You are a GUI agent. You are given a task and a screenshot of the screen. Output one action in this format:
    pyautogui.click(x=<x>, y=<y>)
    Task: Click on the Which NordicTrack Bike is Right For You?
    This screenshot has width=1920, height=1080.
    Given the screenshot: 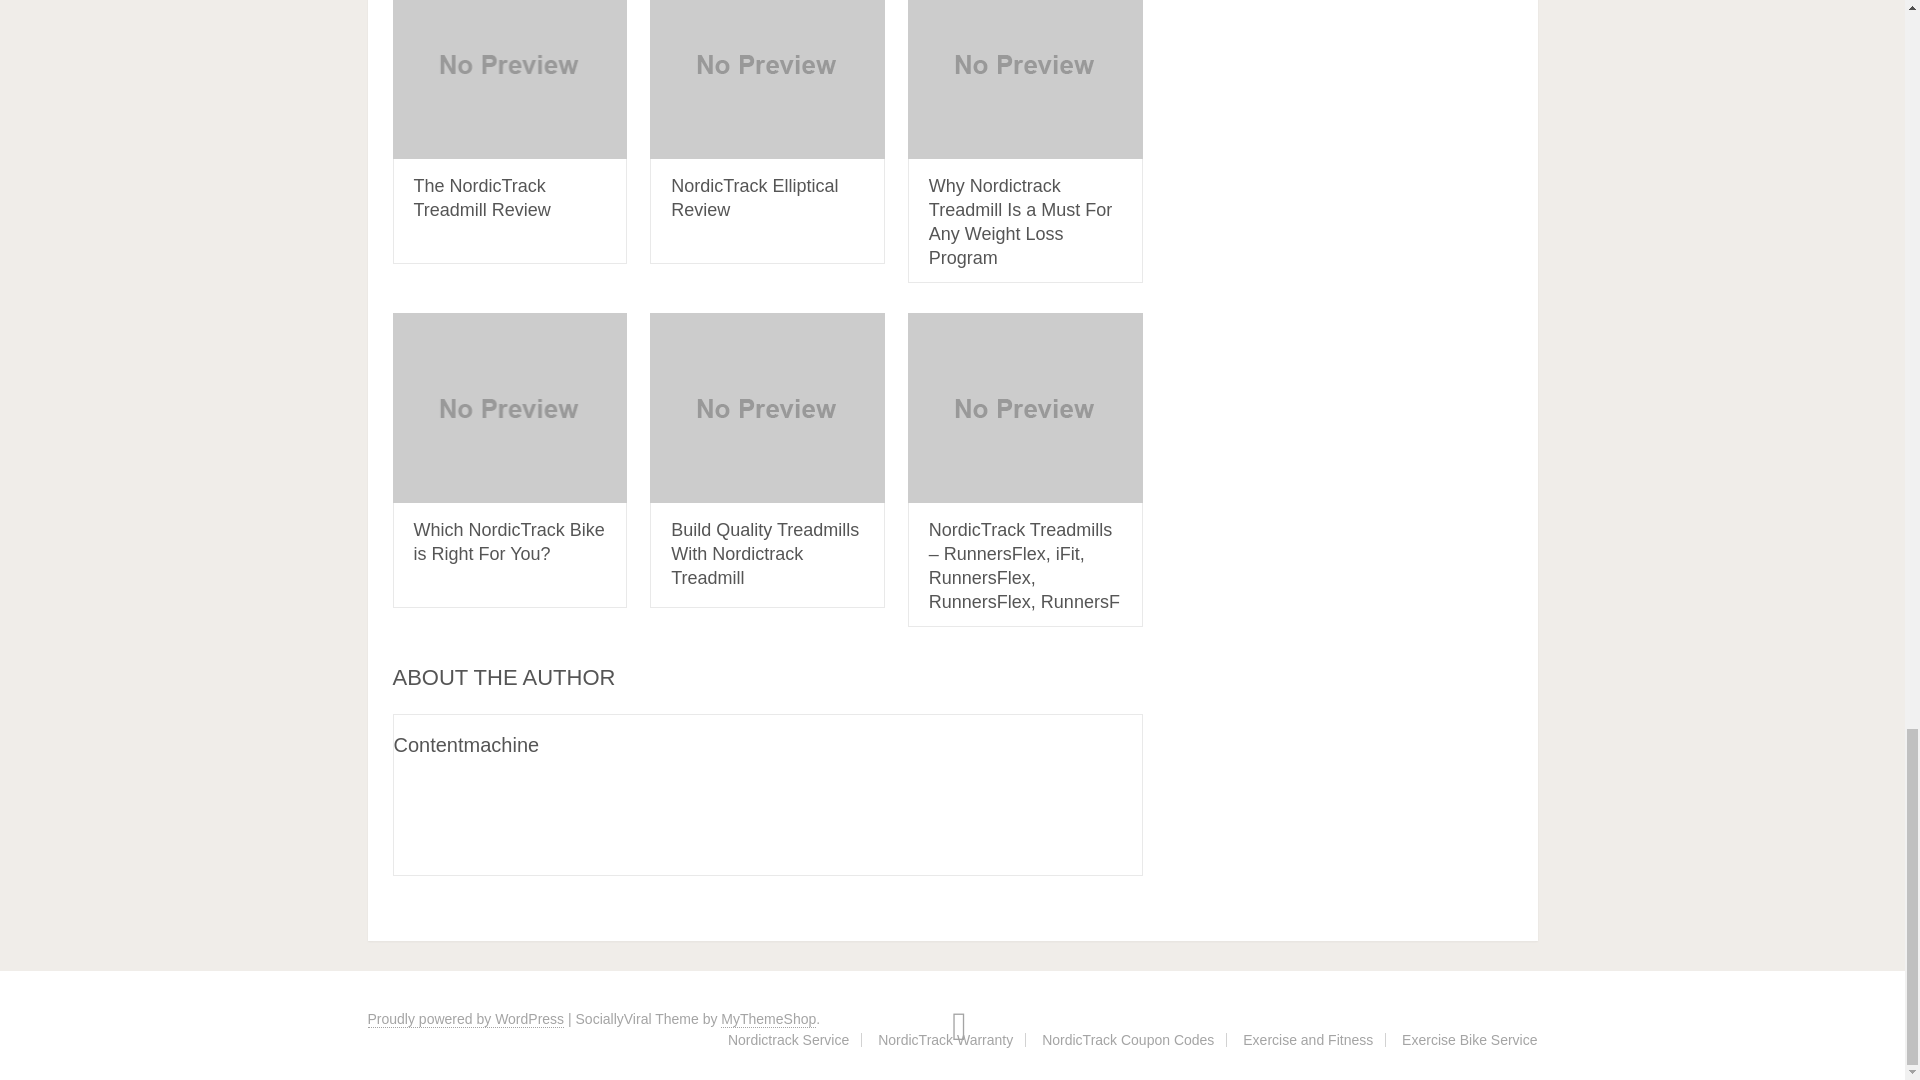 What is the action you would take?
    pyautogui.click(x=509, y=408)
    